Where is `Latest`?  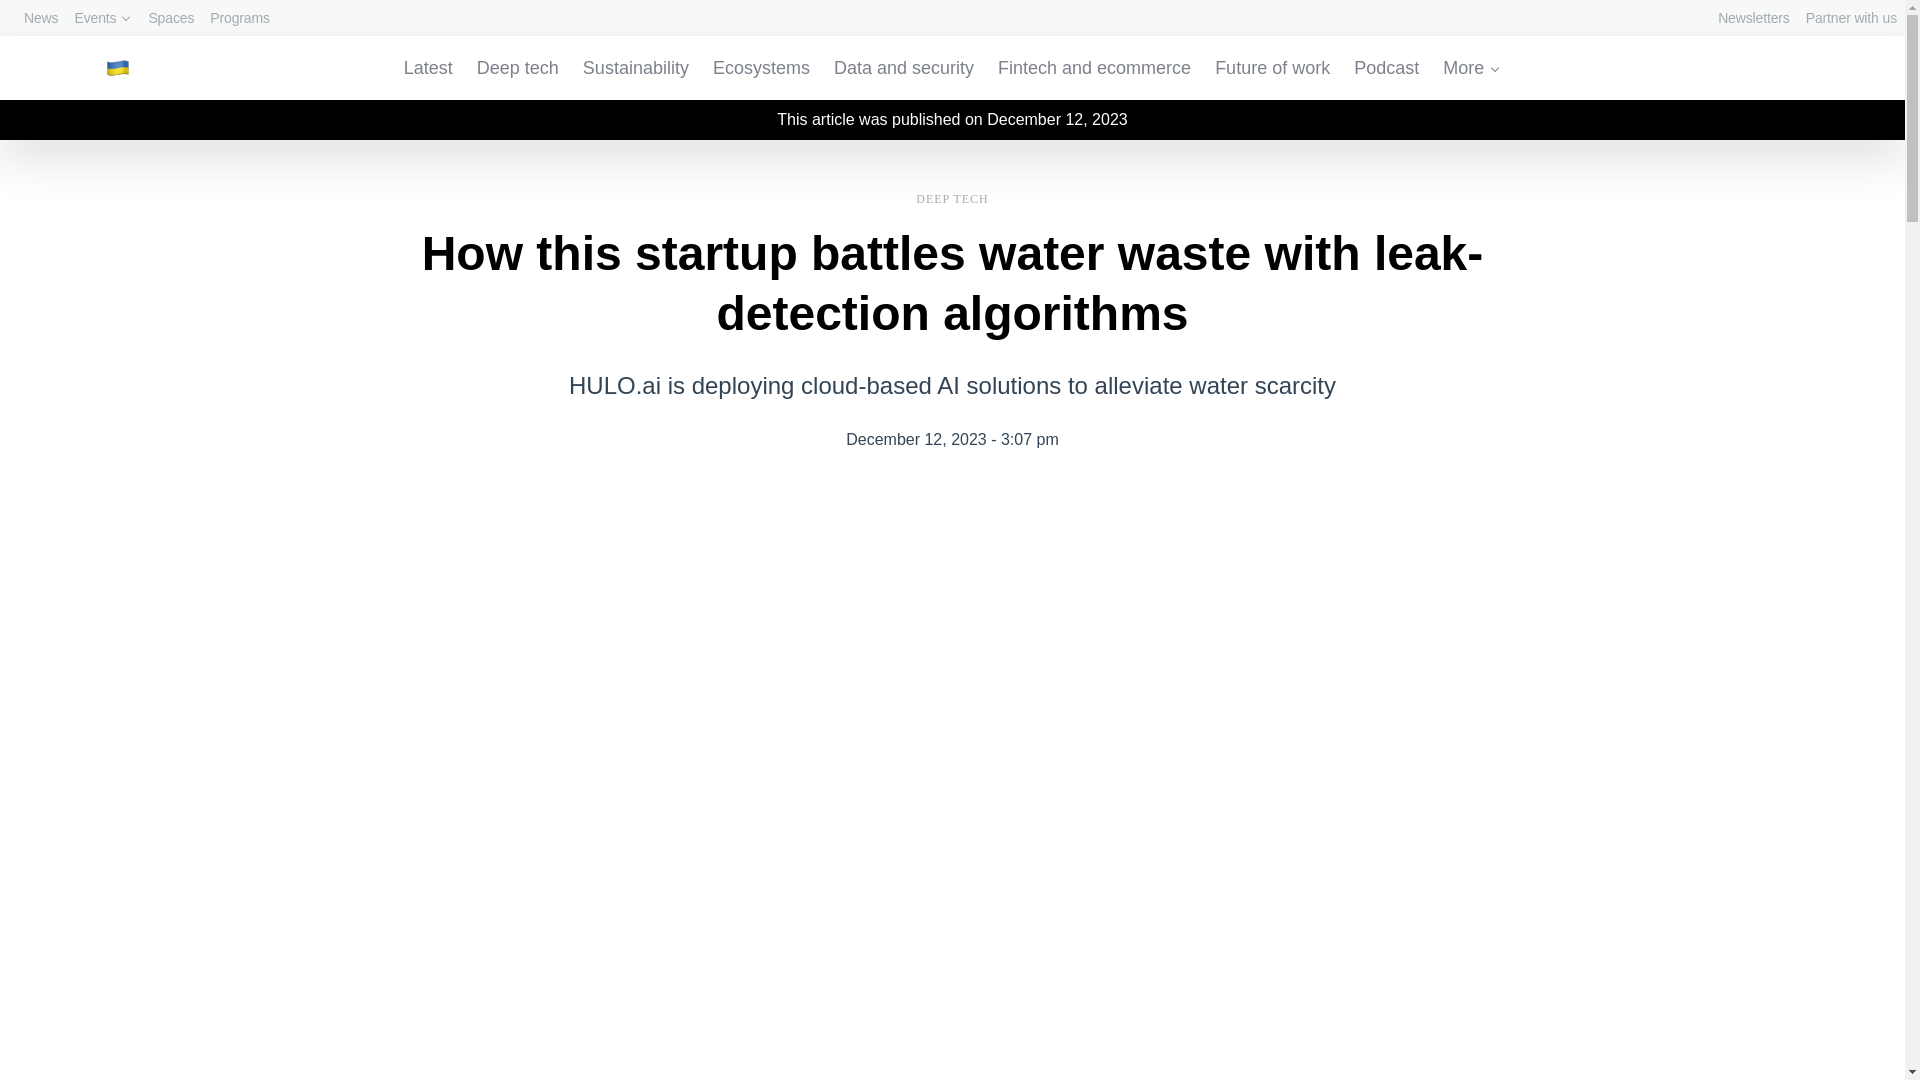
Latest is located at coordinates (428, 68).